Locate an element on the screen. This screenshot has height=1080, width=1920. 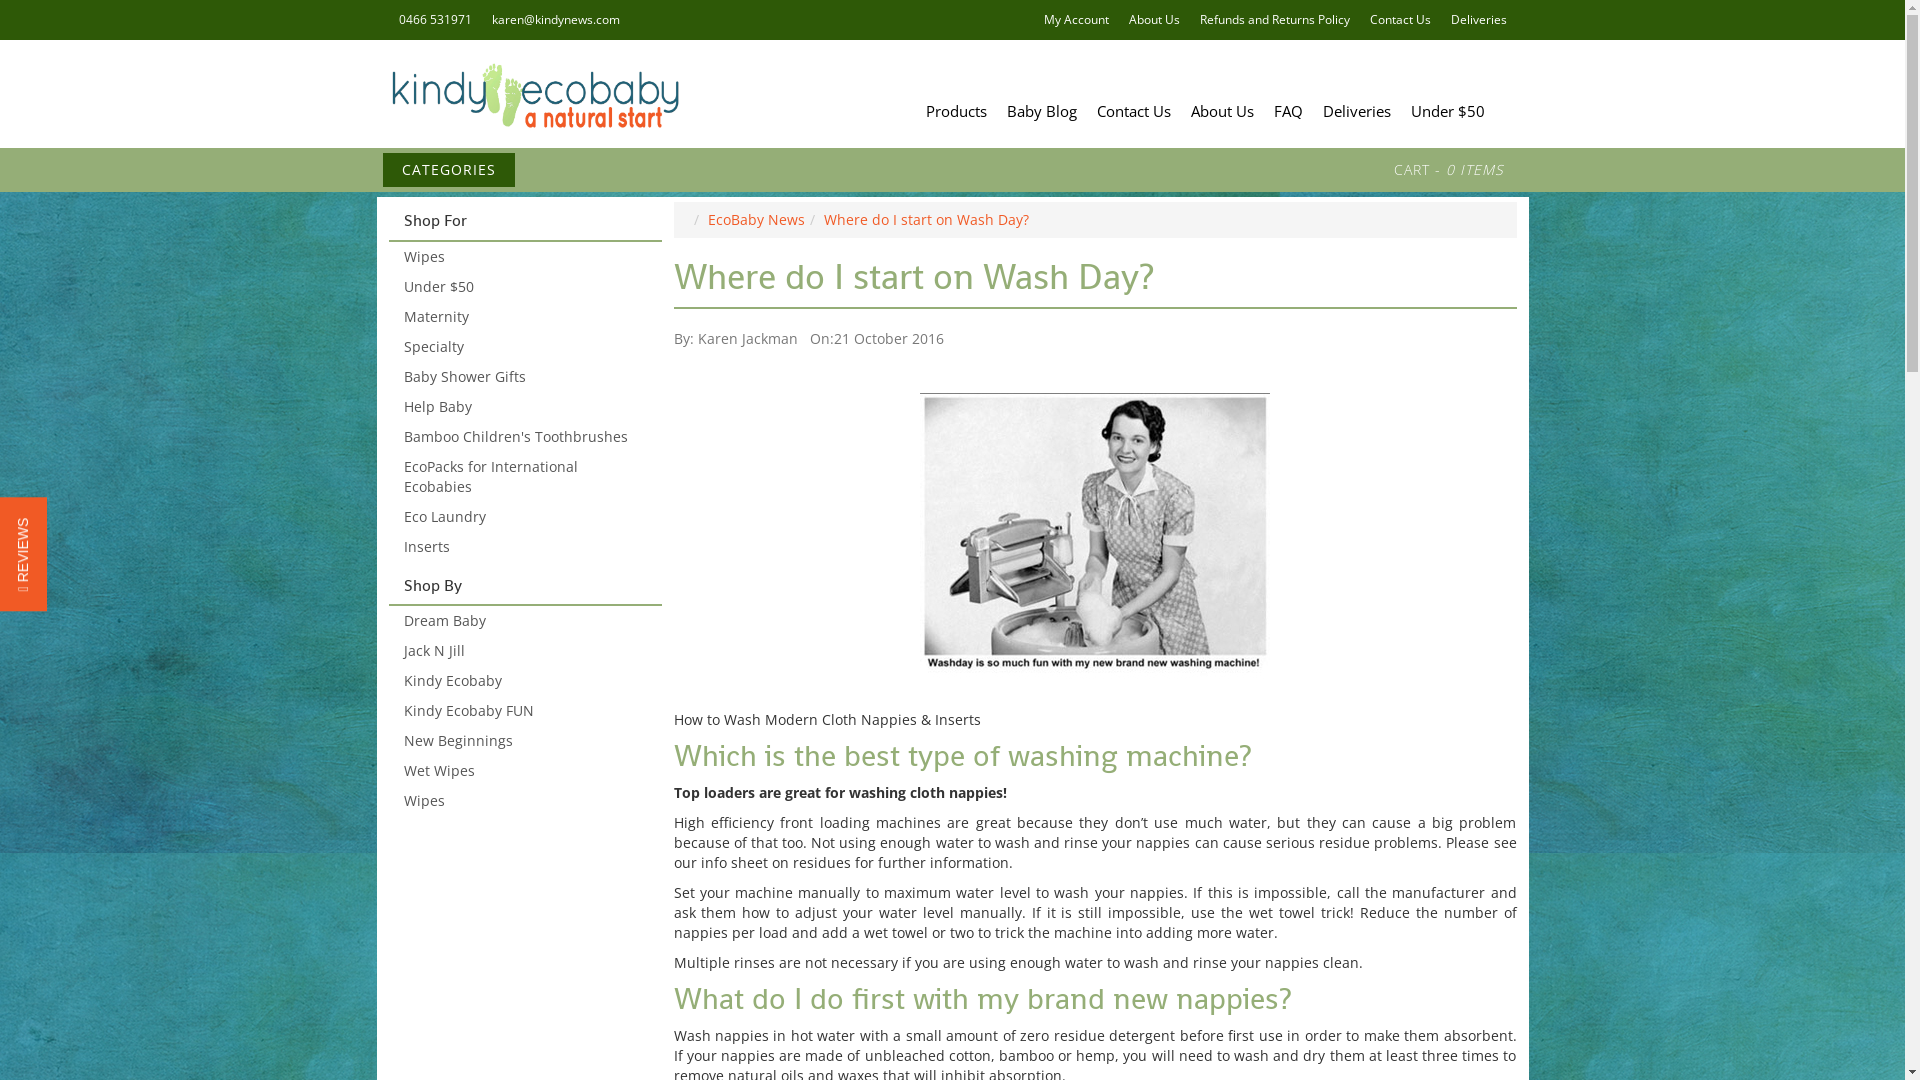
Contact Us is located at coordinates (1133, 111).